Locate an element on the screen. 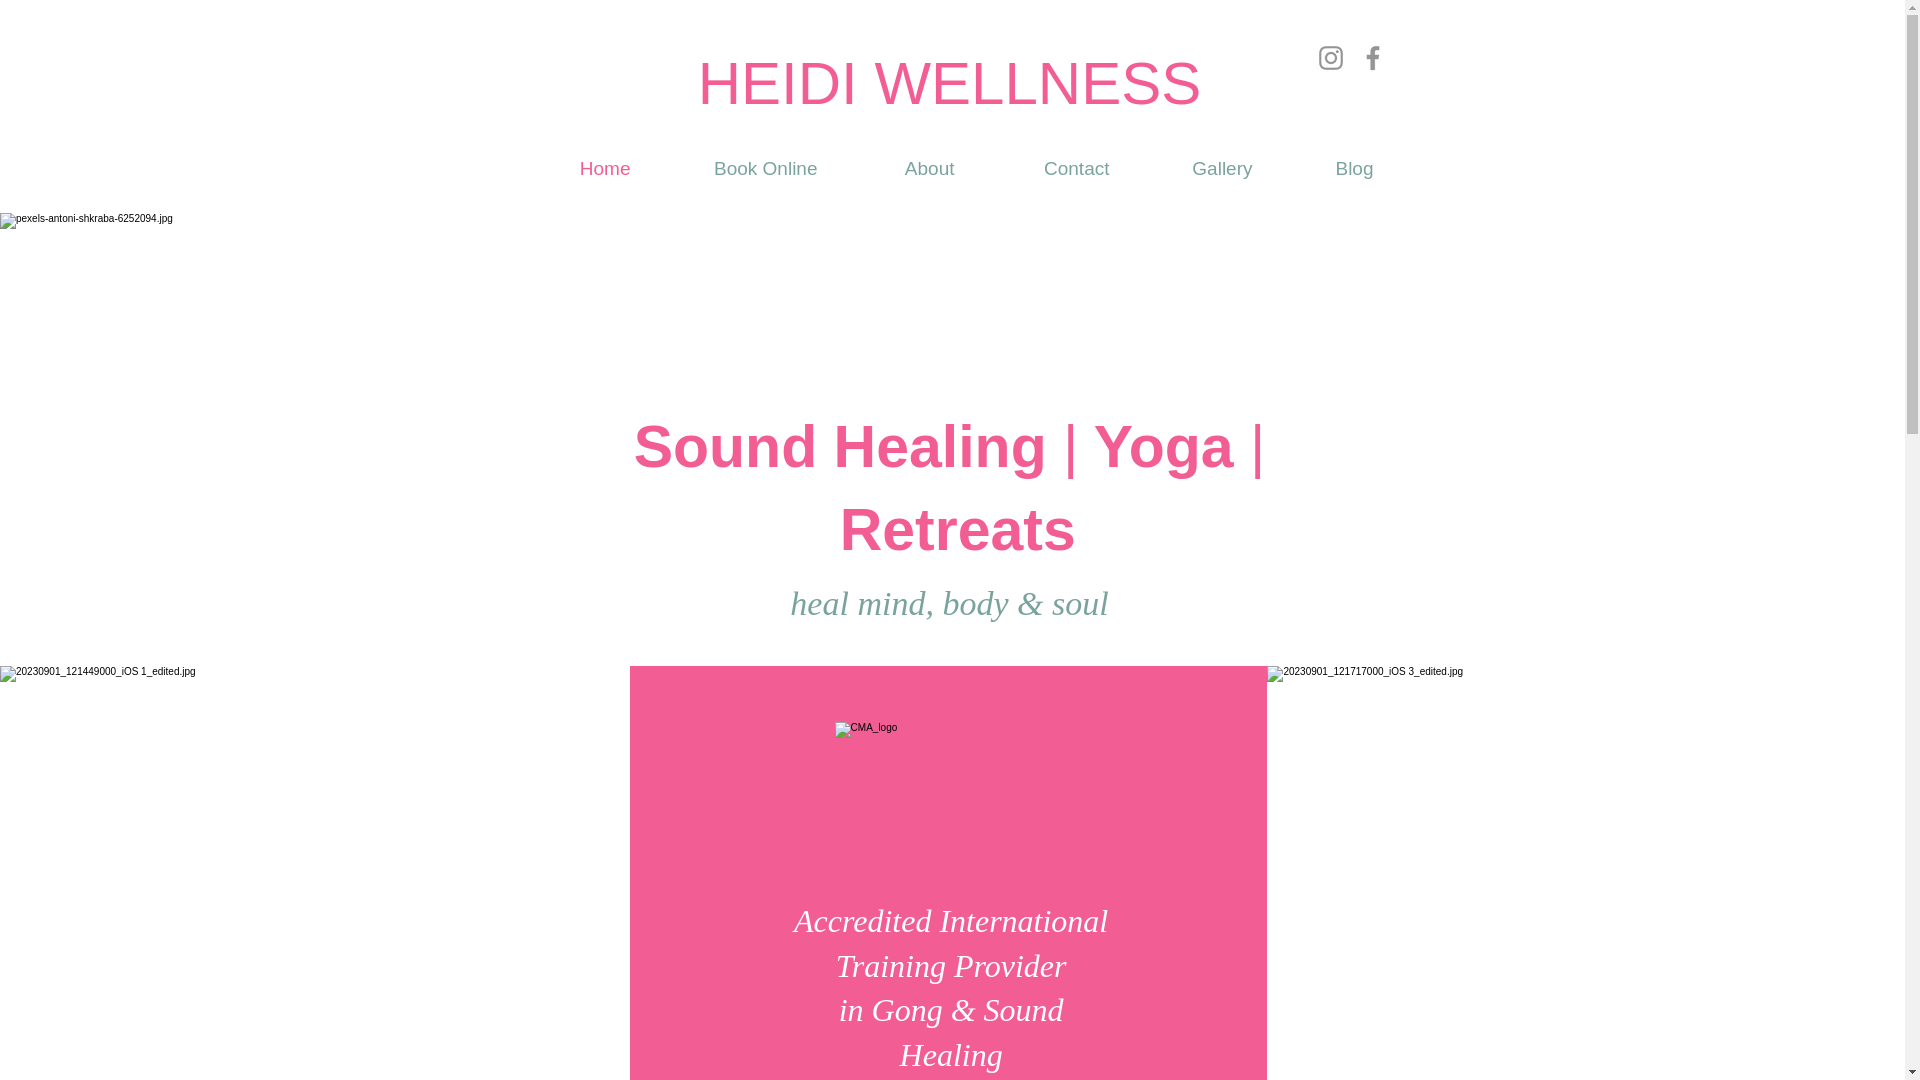 The width and height of the screenshot is (1920, 1080). Book Online is located at coordinates (739, 168).